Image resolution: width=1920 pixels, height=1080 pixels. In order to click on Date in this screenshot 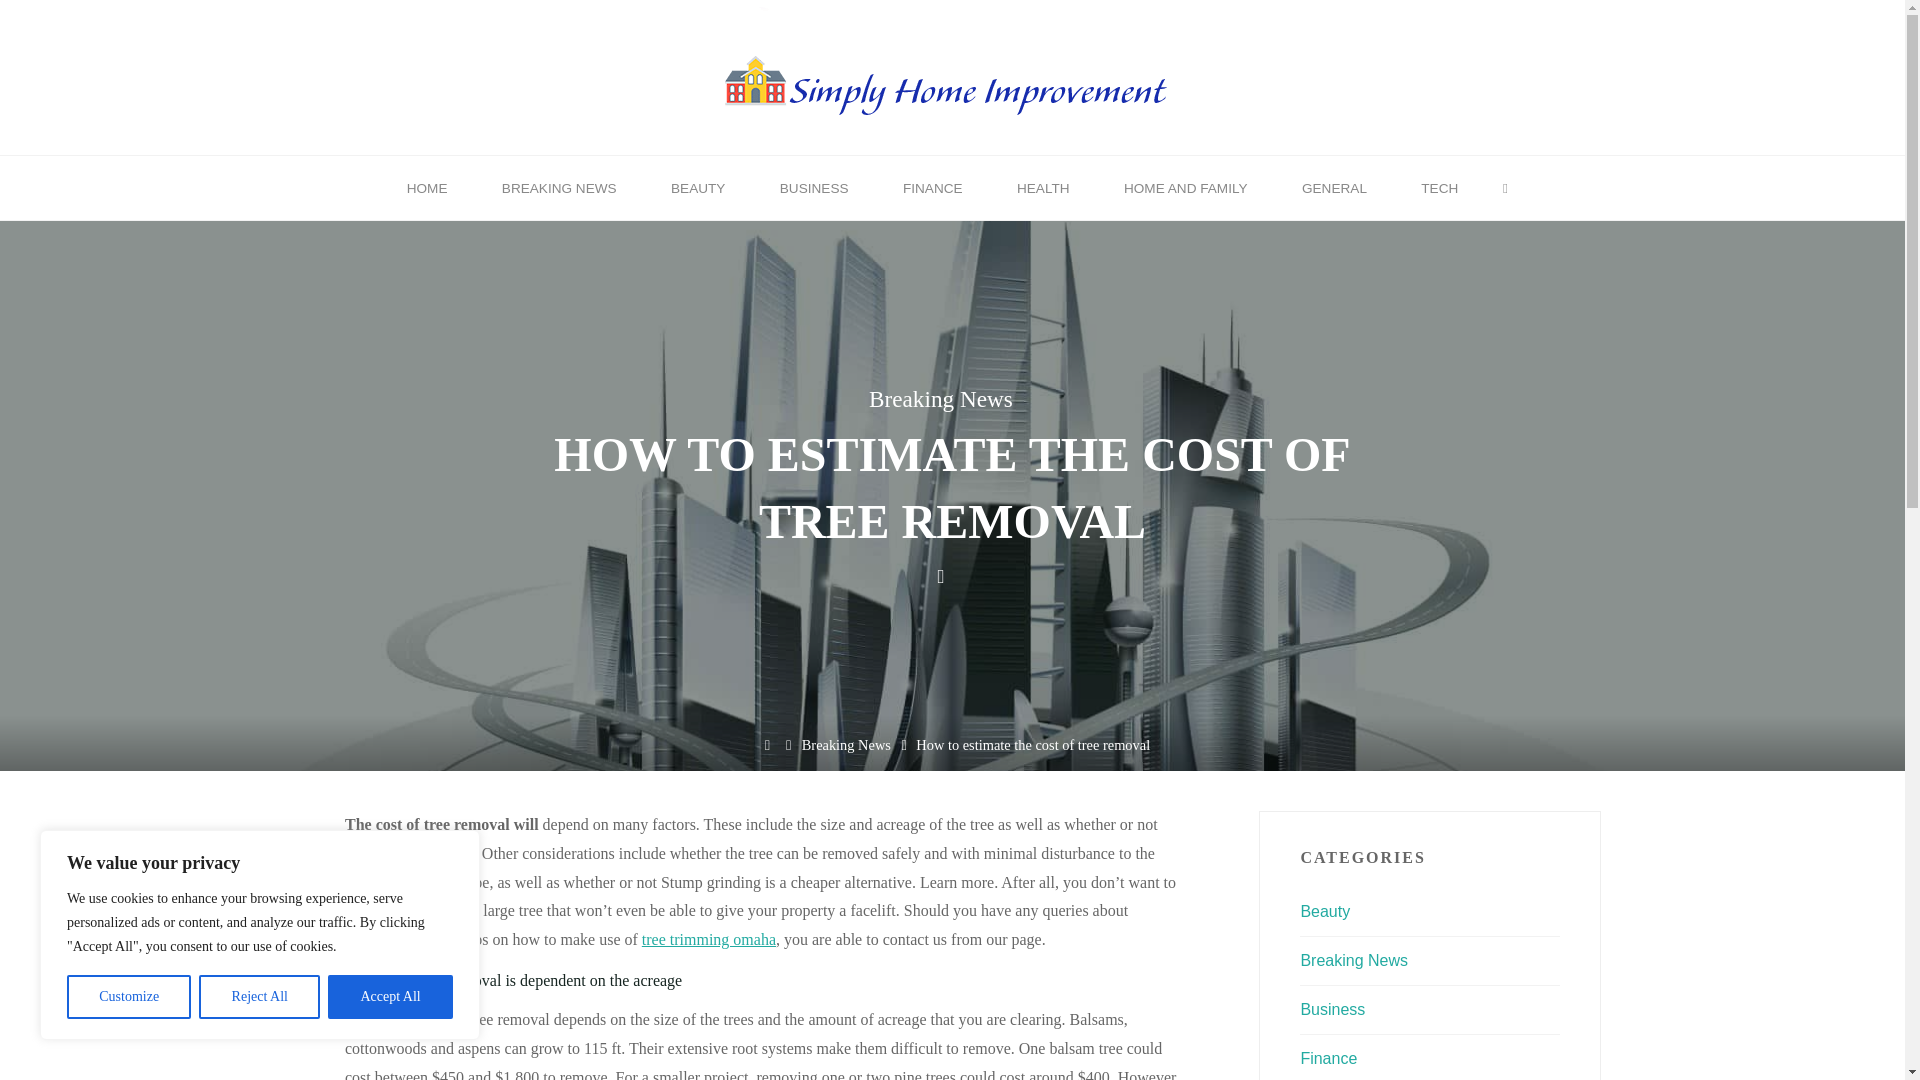, I will do `click(940, 576)`.